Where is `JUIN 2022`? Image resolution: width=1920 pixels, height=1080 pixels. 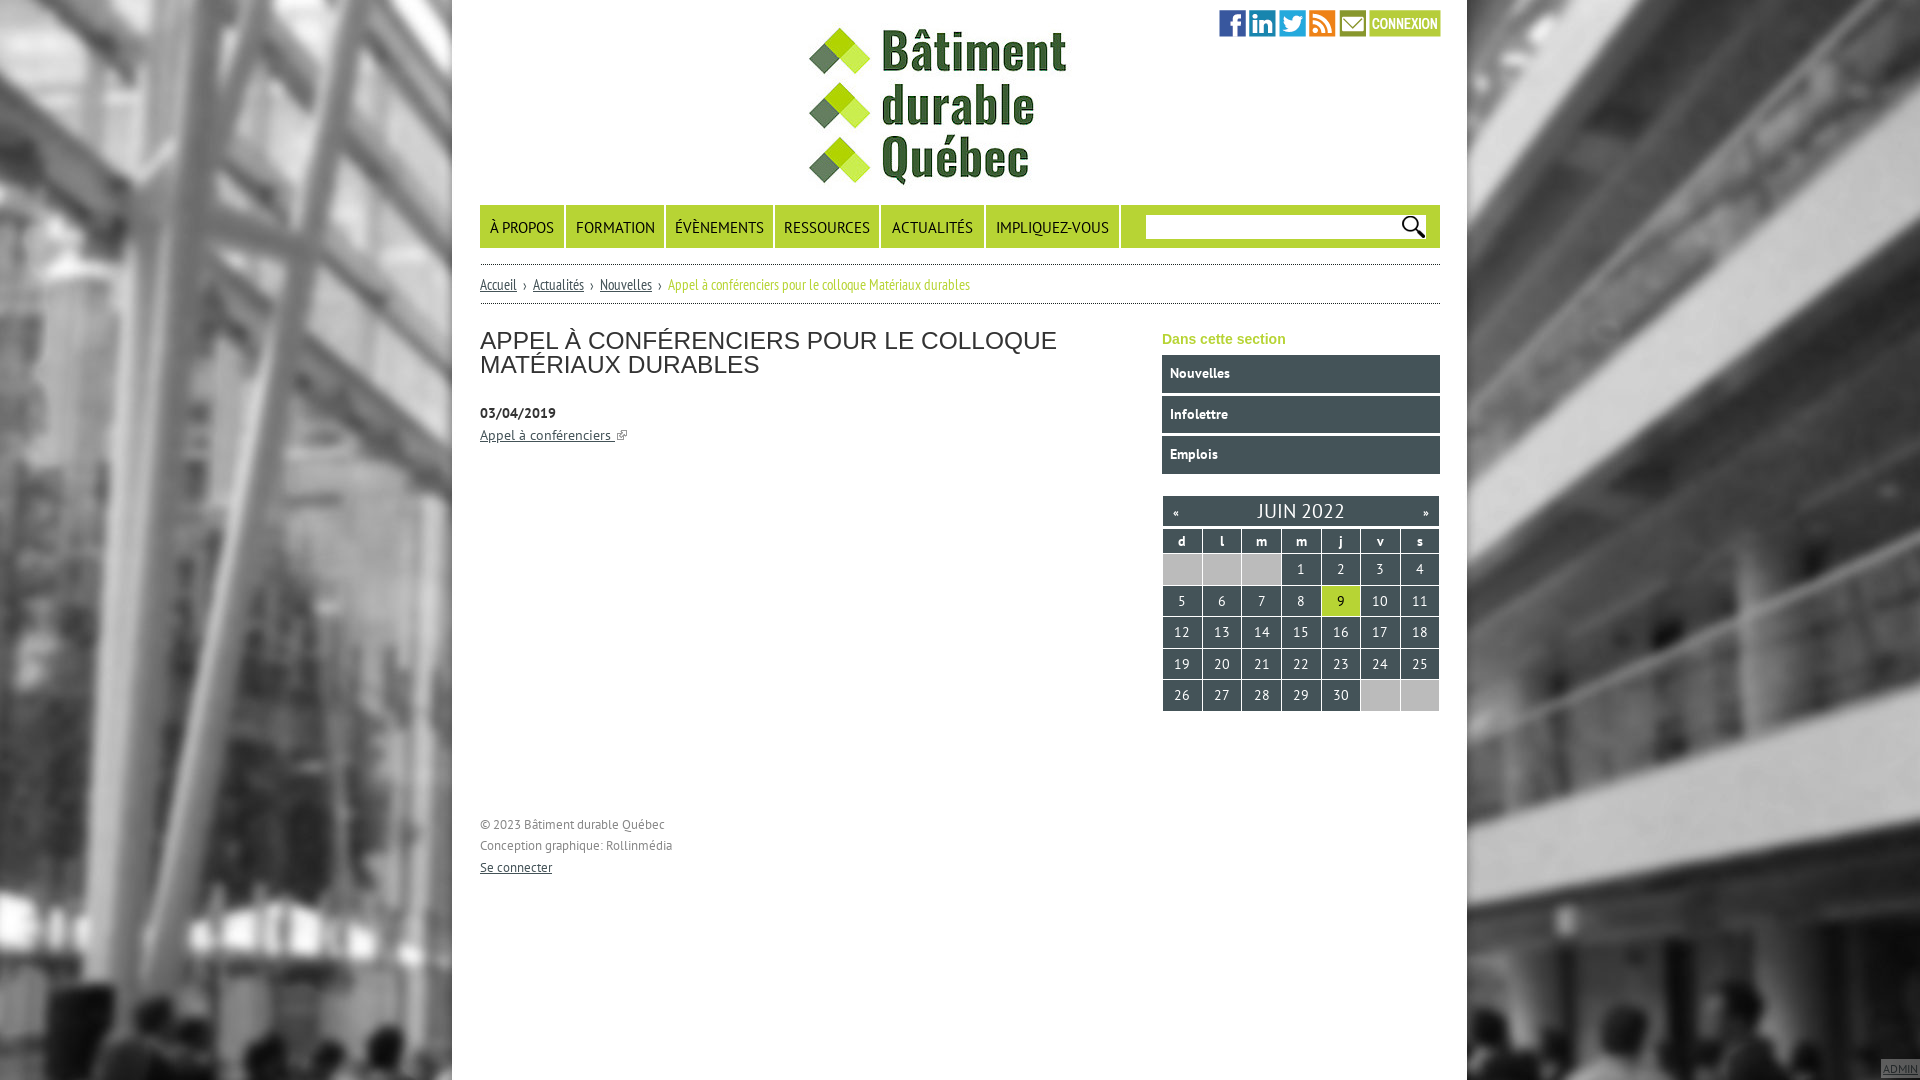
JUIN 2022 is located at coordinates (1302, 510).